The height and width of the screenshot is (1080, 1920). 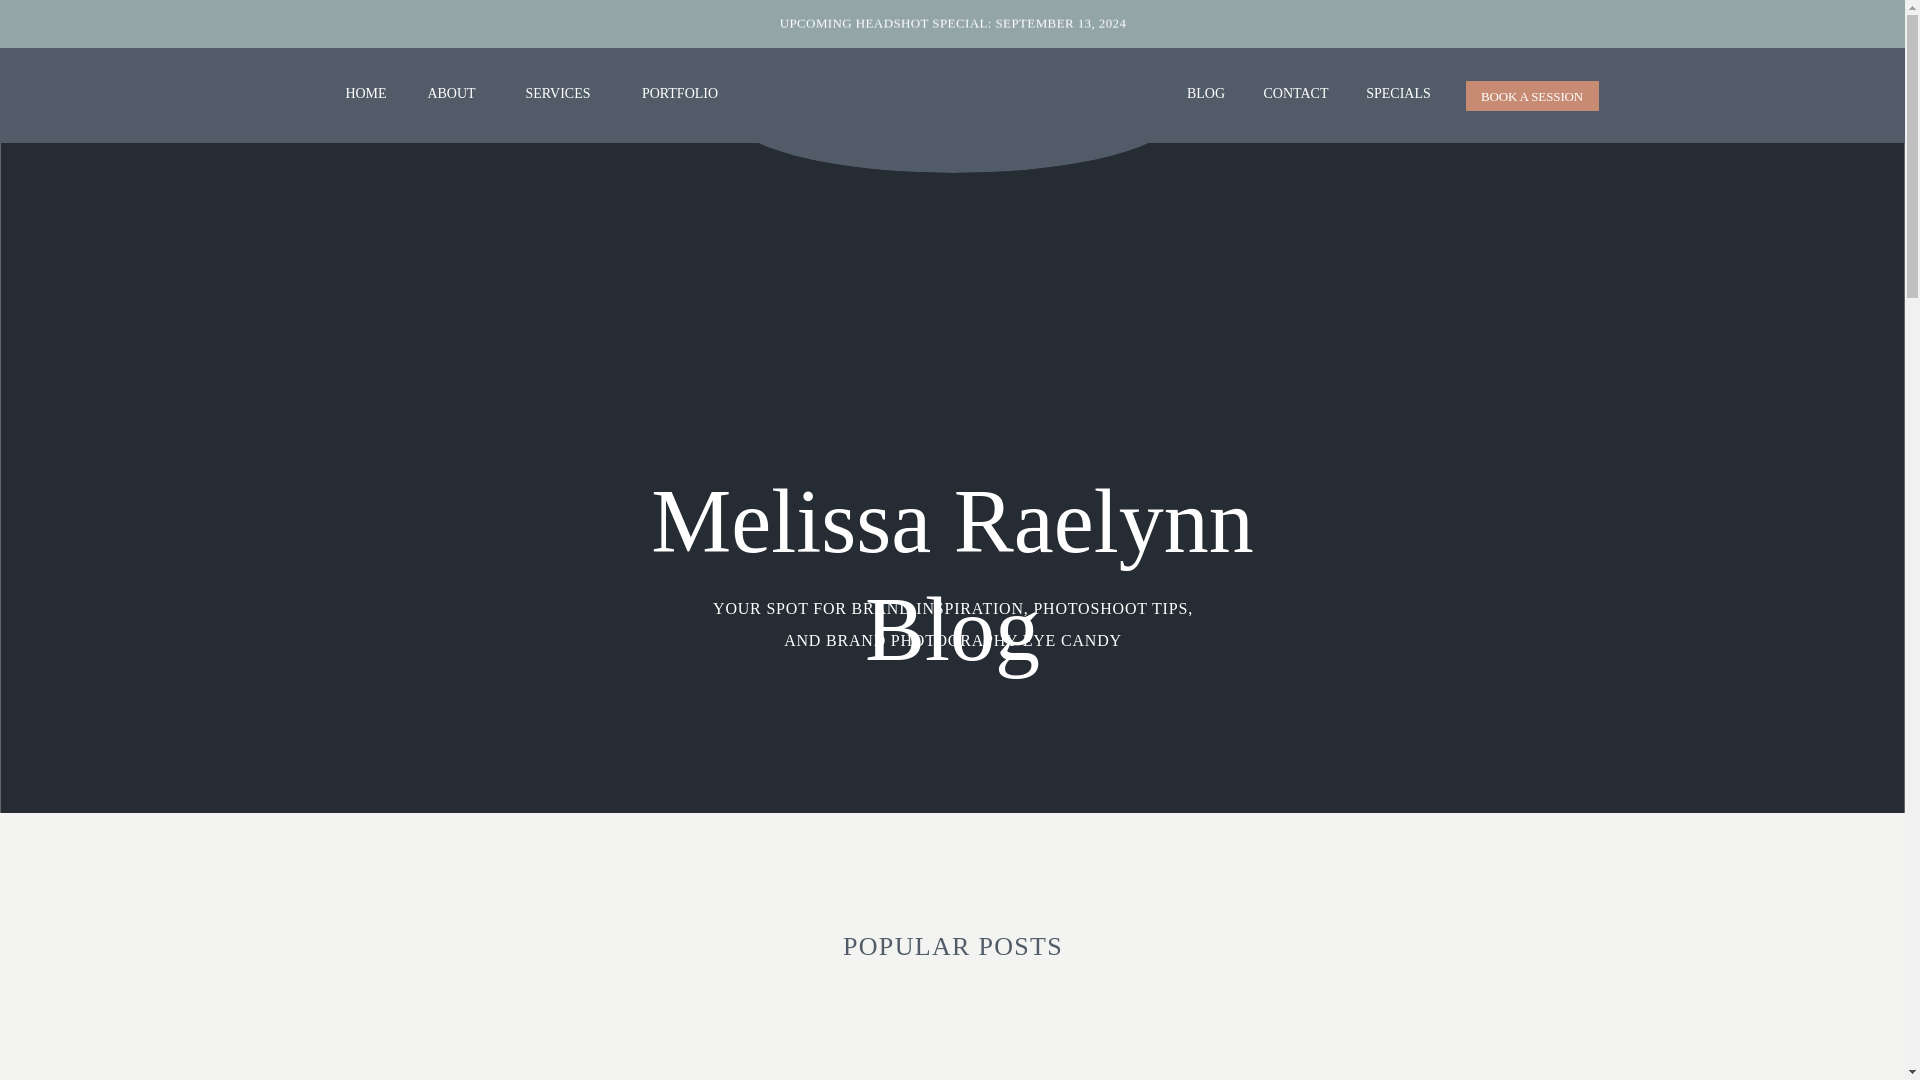 I want to click on PORTFOLIO, so click(x=680, y=95).